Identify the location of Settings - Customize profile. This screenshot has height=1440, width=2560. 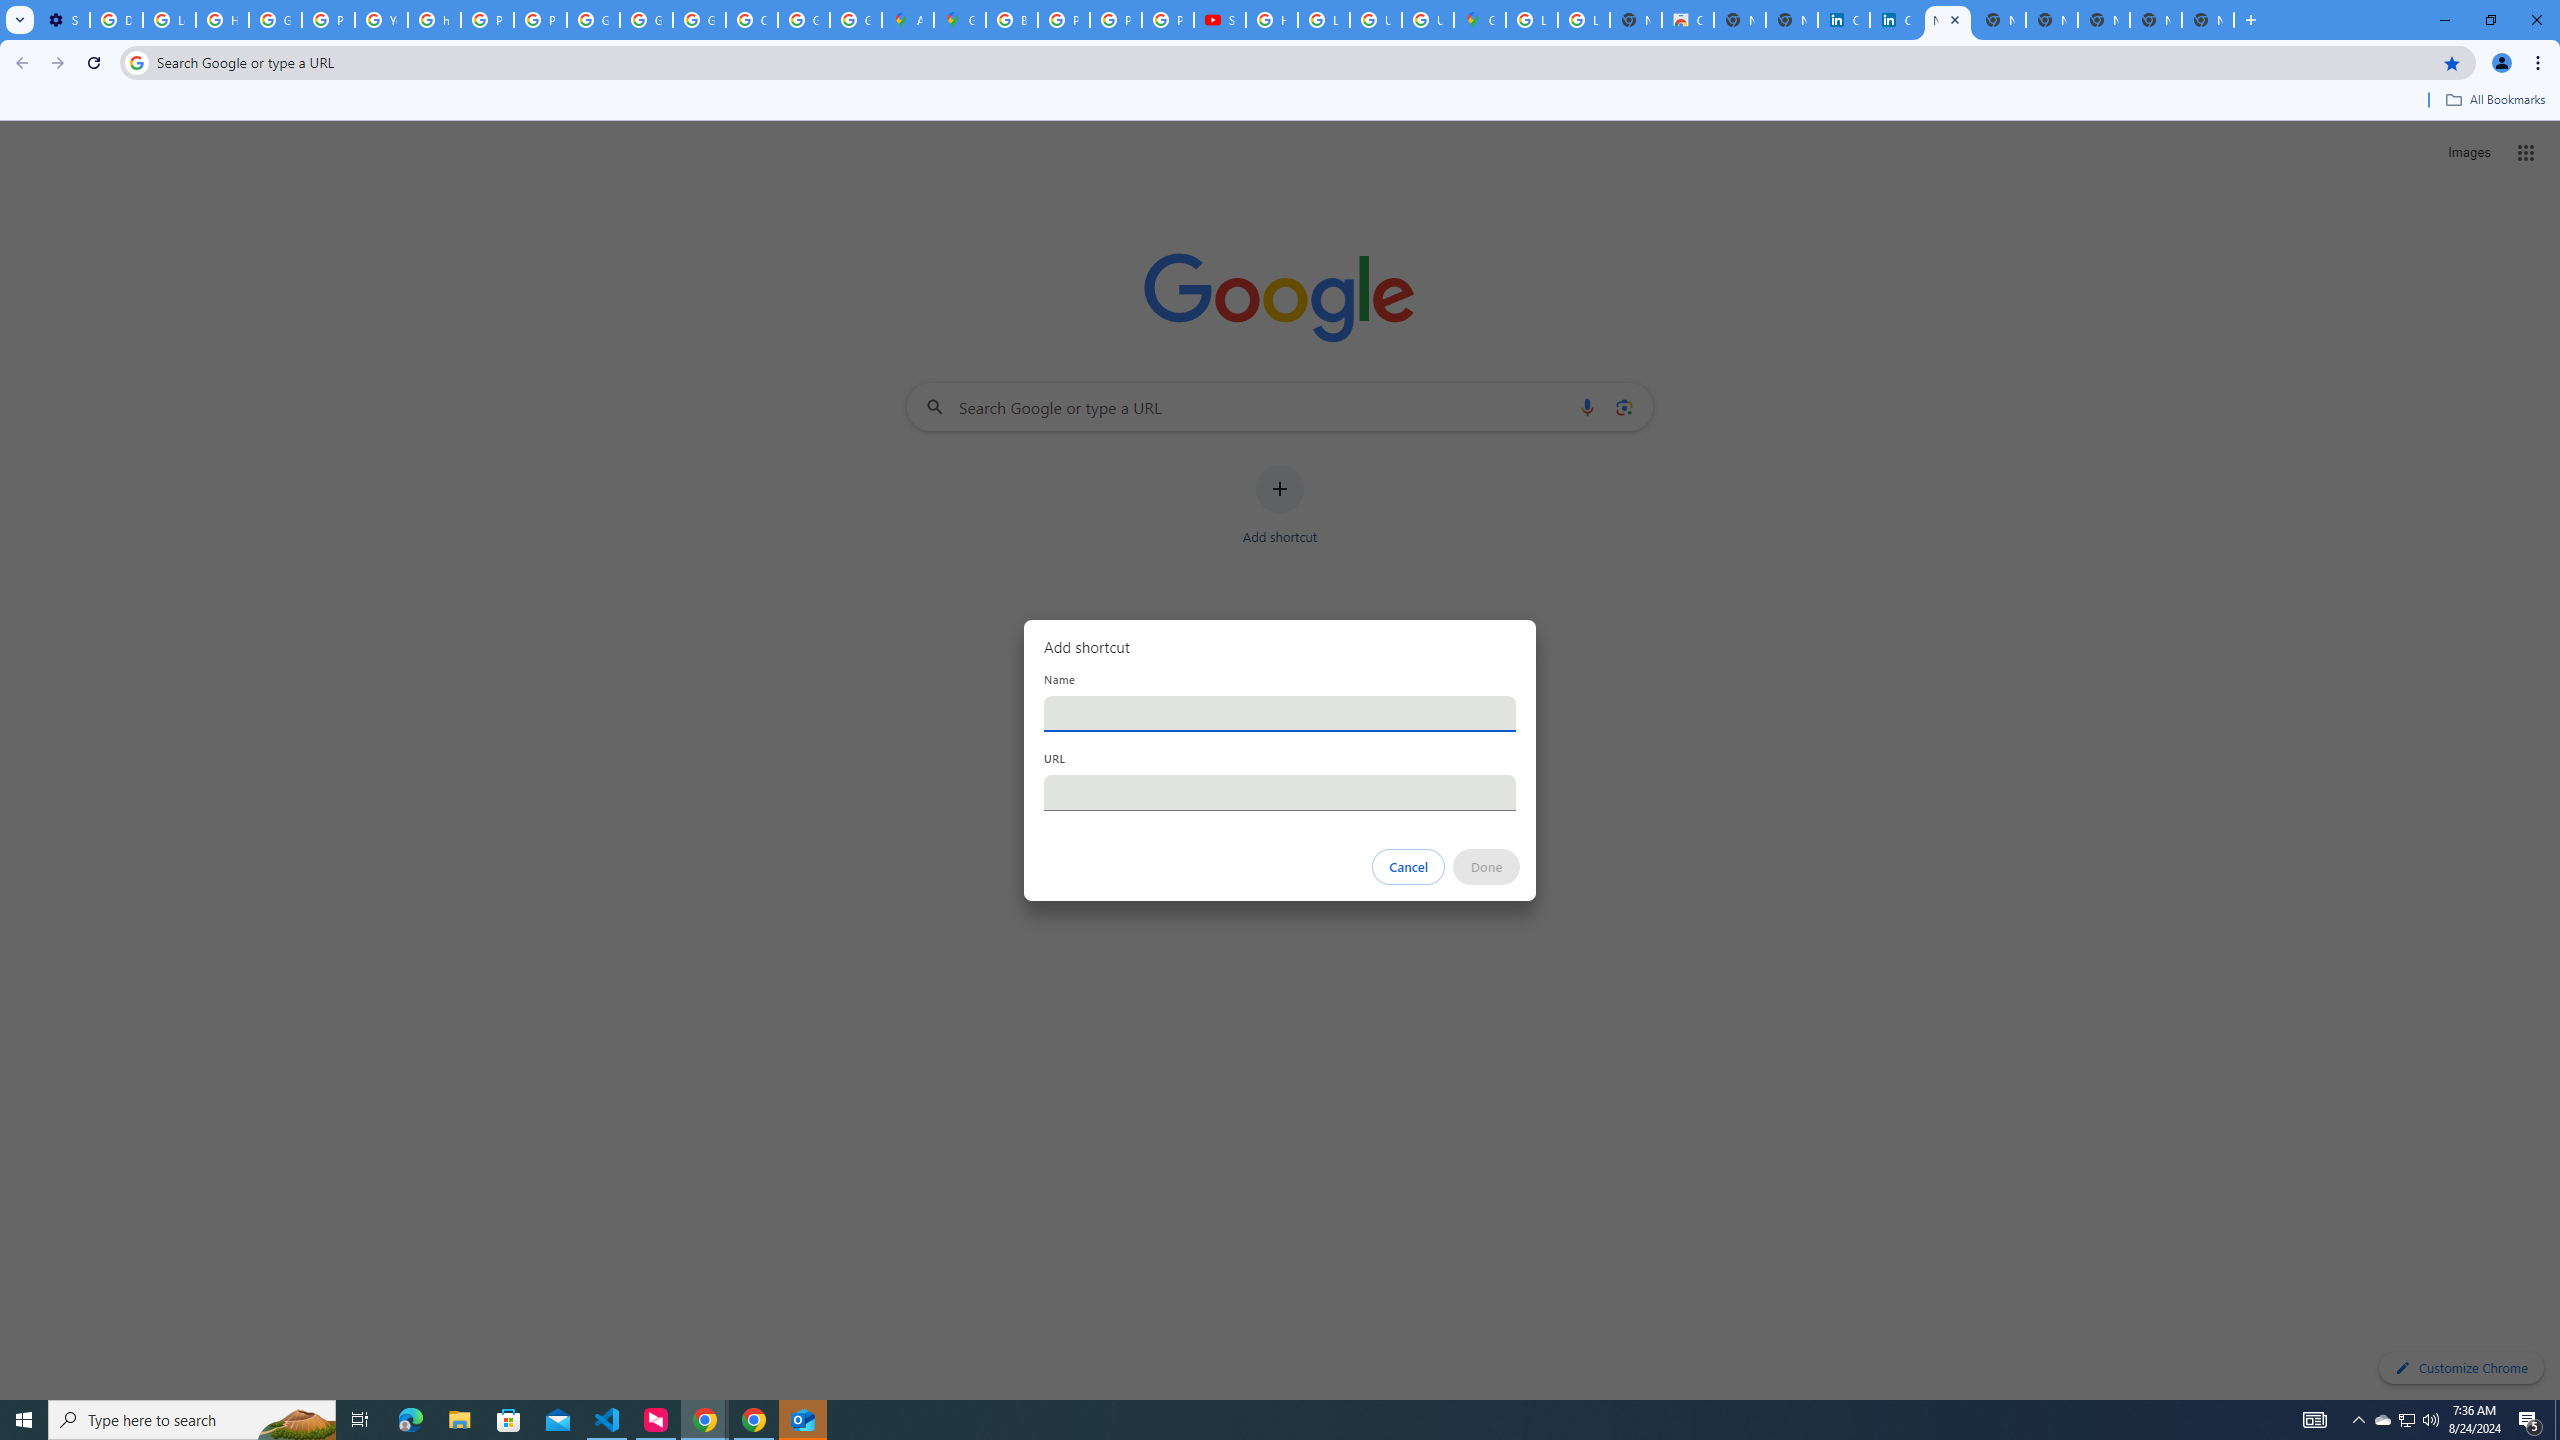
(64, 20).